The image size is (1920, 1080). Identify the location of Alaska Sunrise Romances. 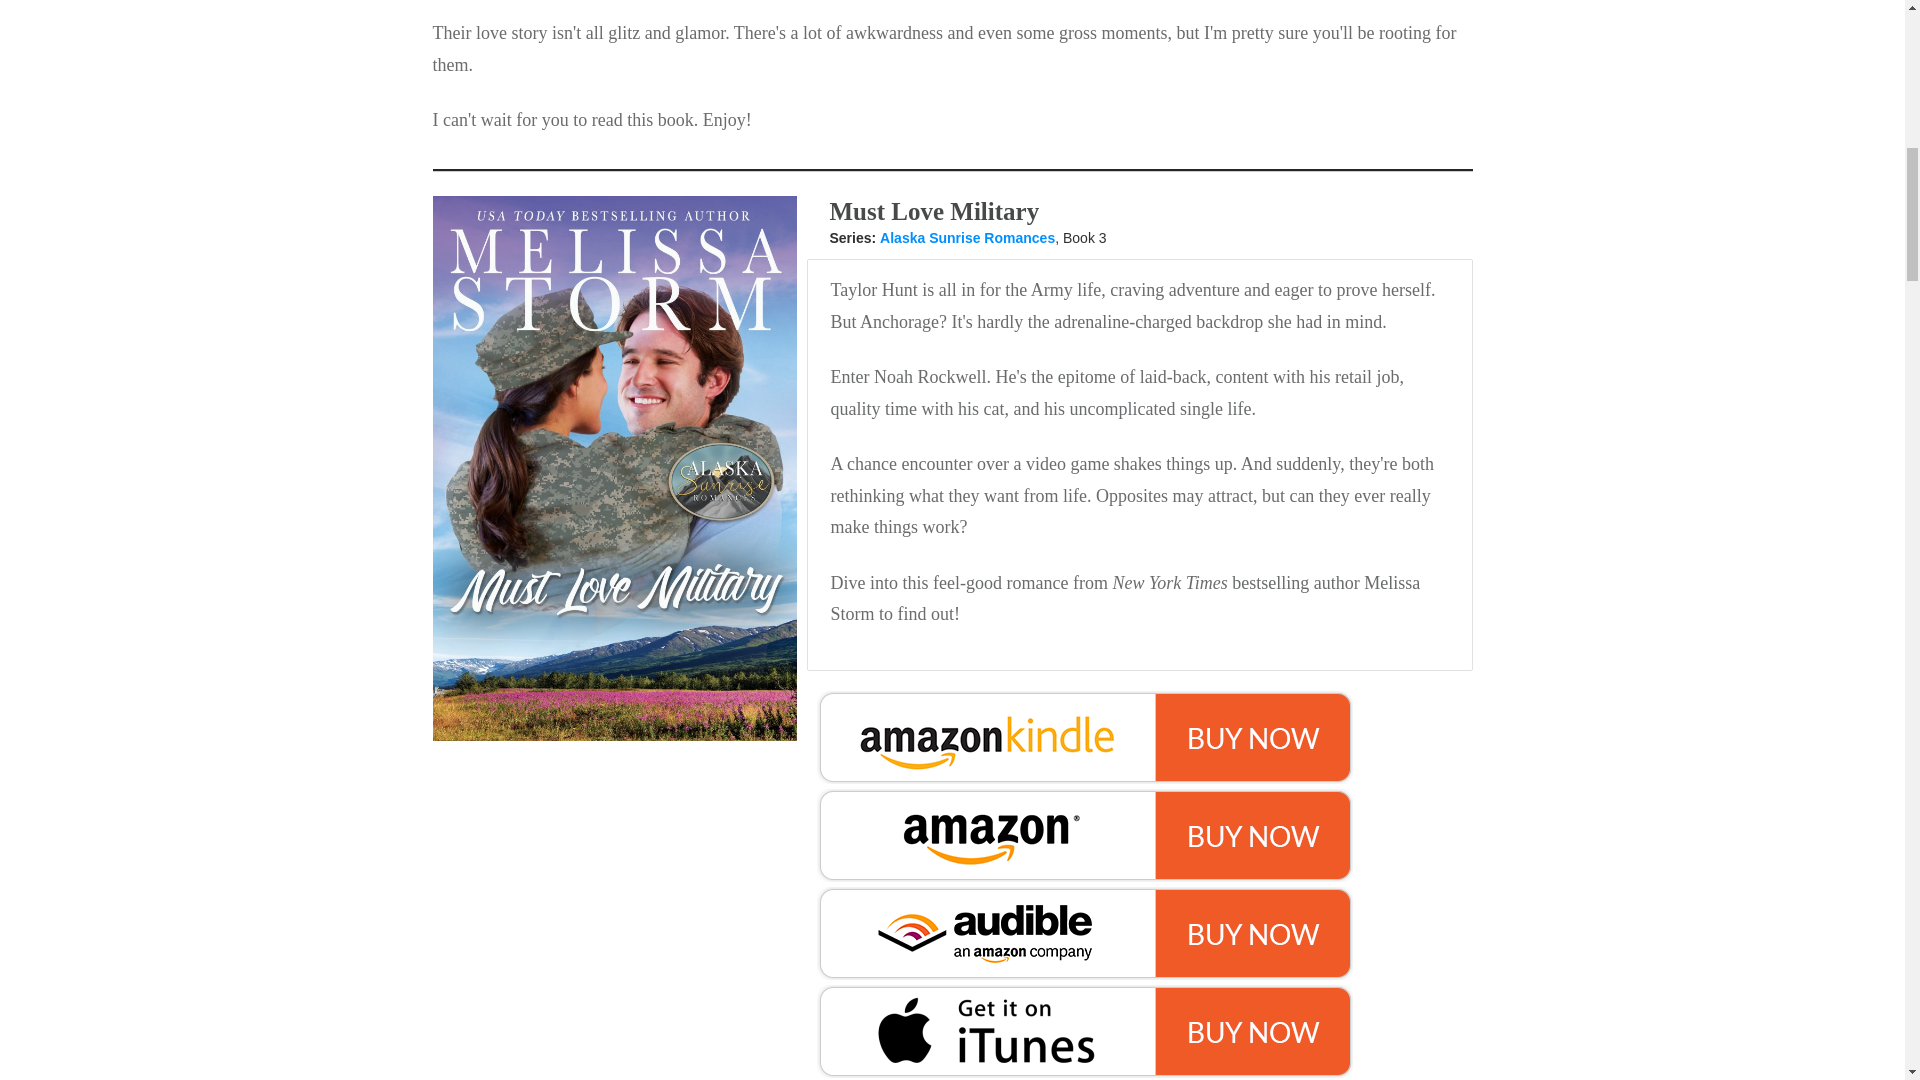
(966, 238).